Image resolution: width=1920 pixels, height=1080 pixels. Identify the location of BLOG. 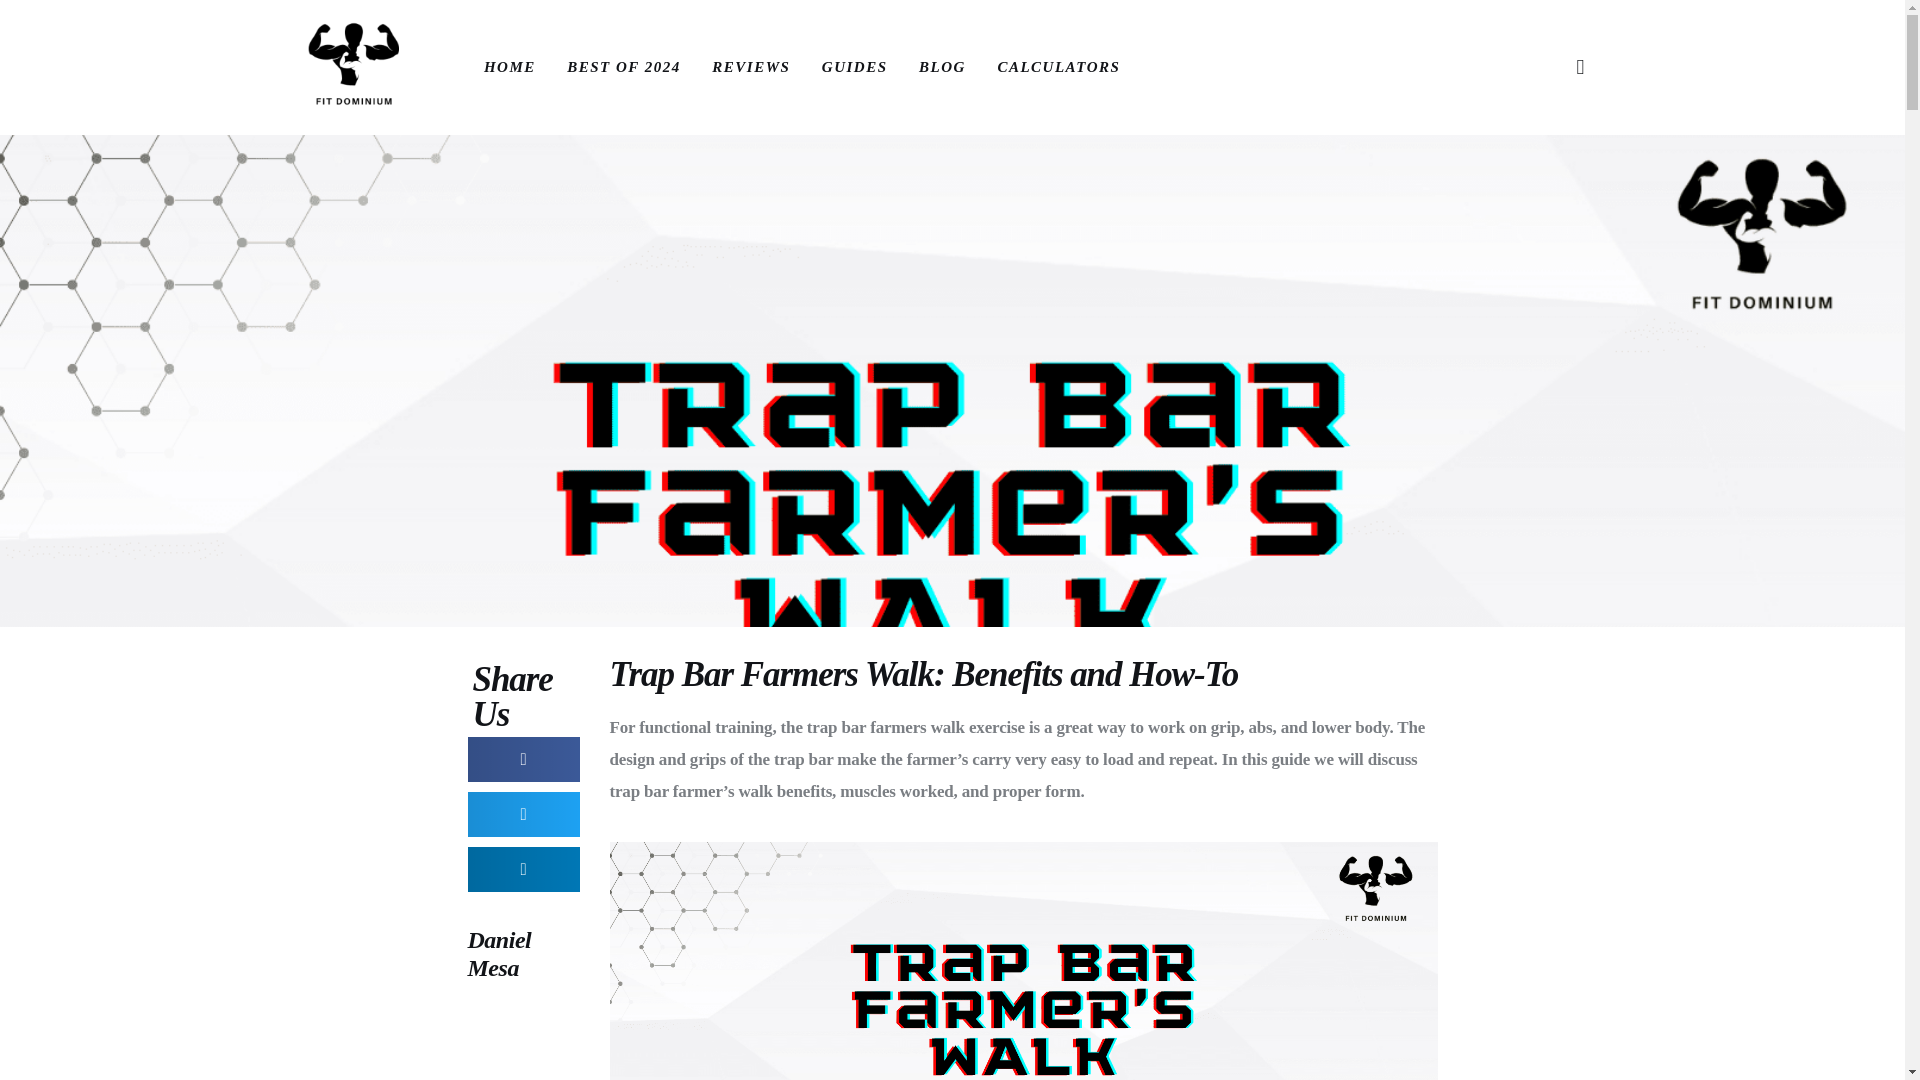
(942, 66).